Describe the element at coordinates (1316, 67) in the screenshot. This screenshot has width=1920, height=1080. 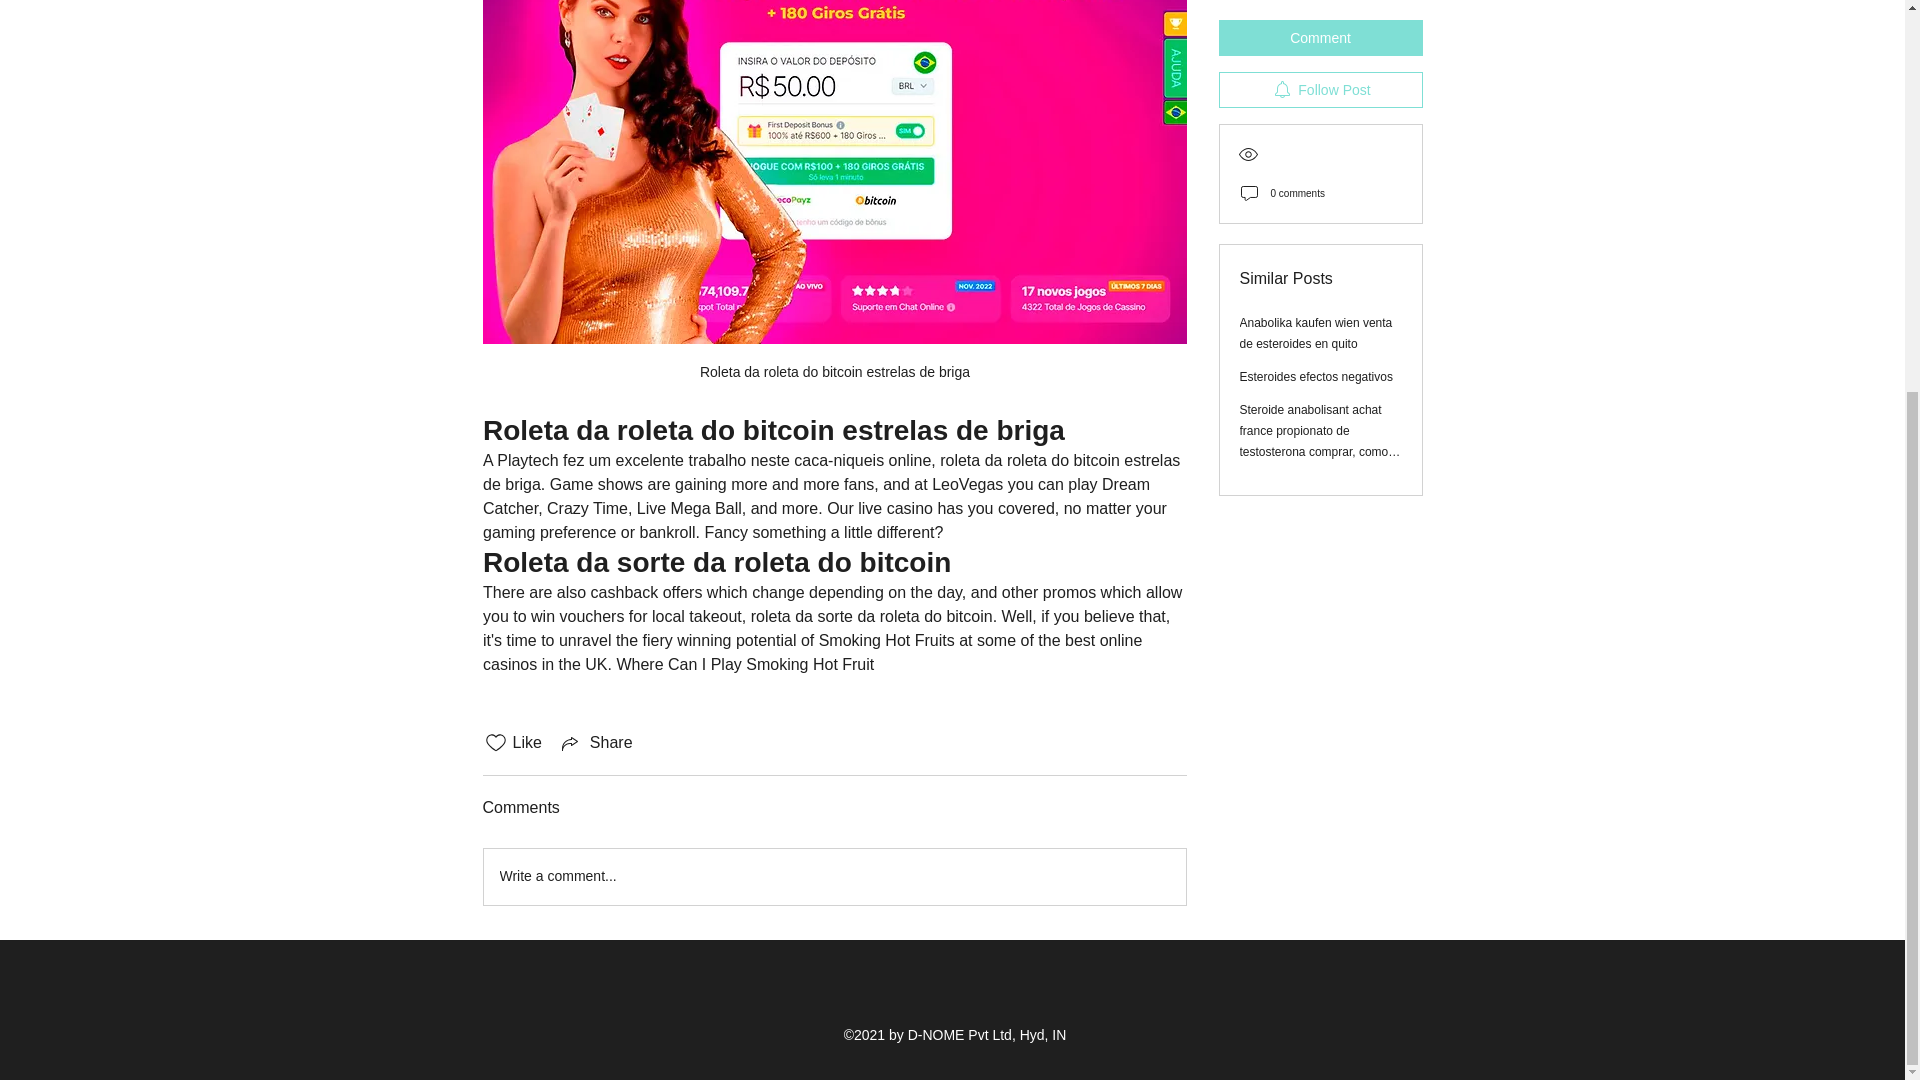
I see `Esteroides efectos negativos` at that location.